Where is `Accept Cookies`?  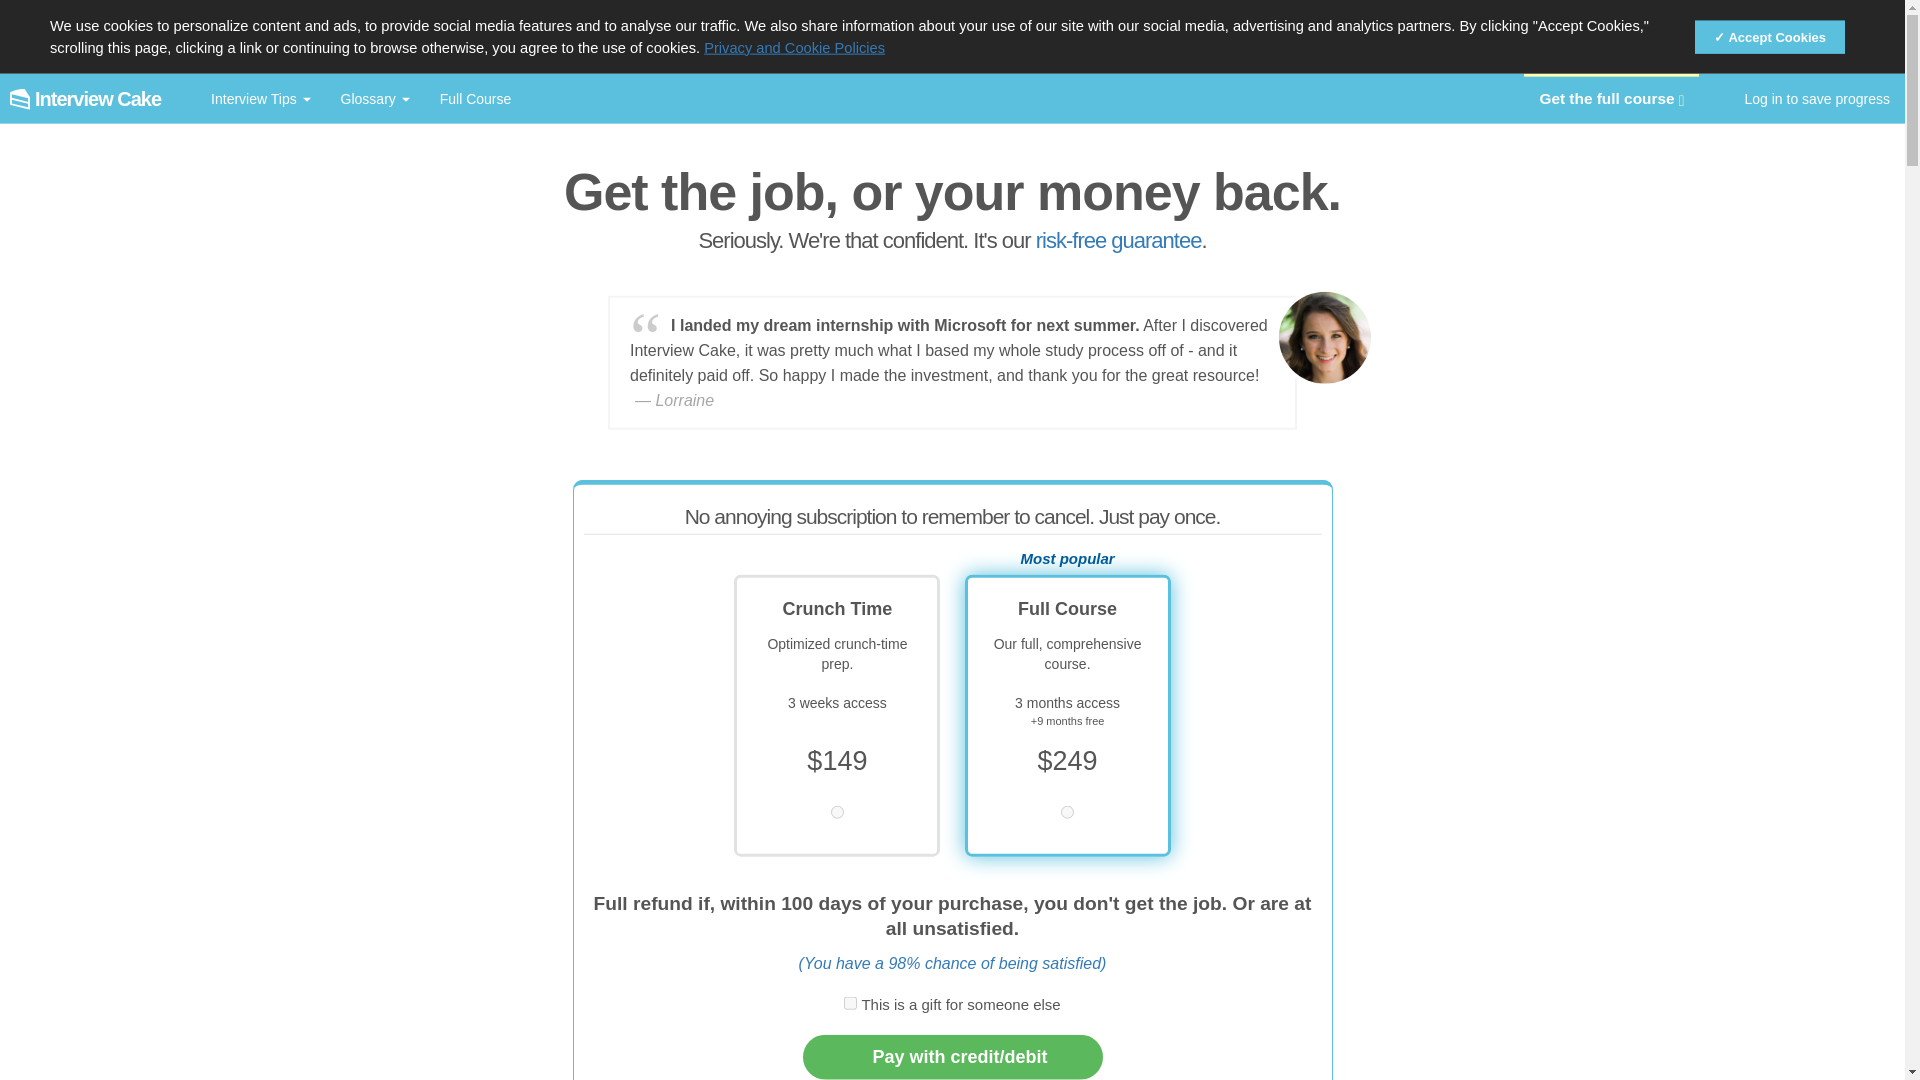 Accept Cookies is located at coordinates (1770, 38).